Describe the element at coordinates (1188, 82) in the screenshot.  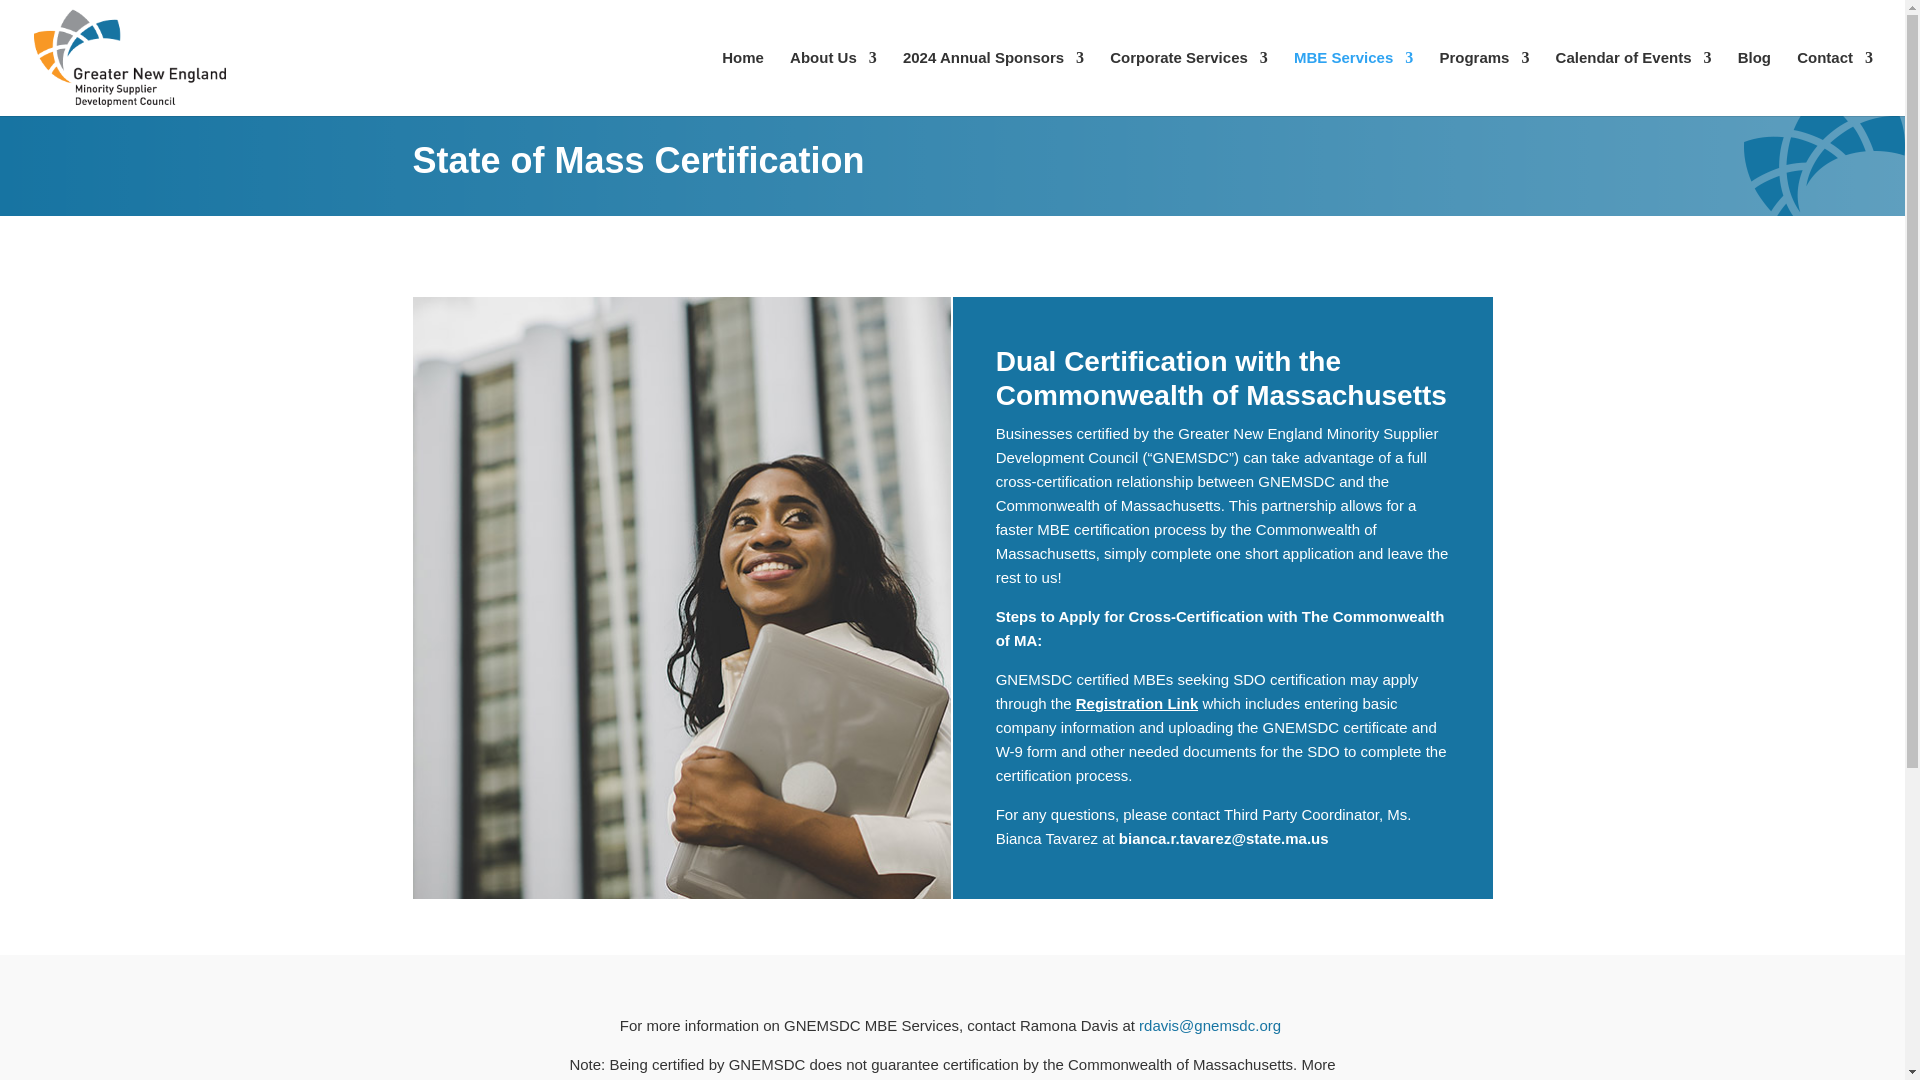
I see `Corporate Services` at that location.